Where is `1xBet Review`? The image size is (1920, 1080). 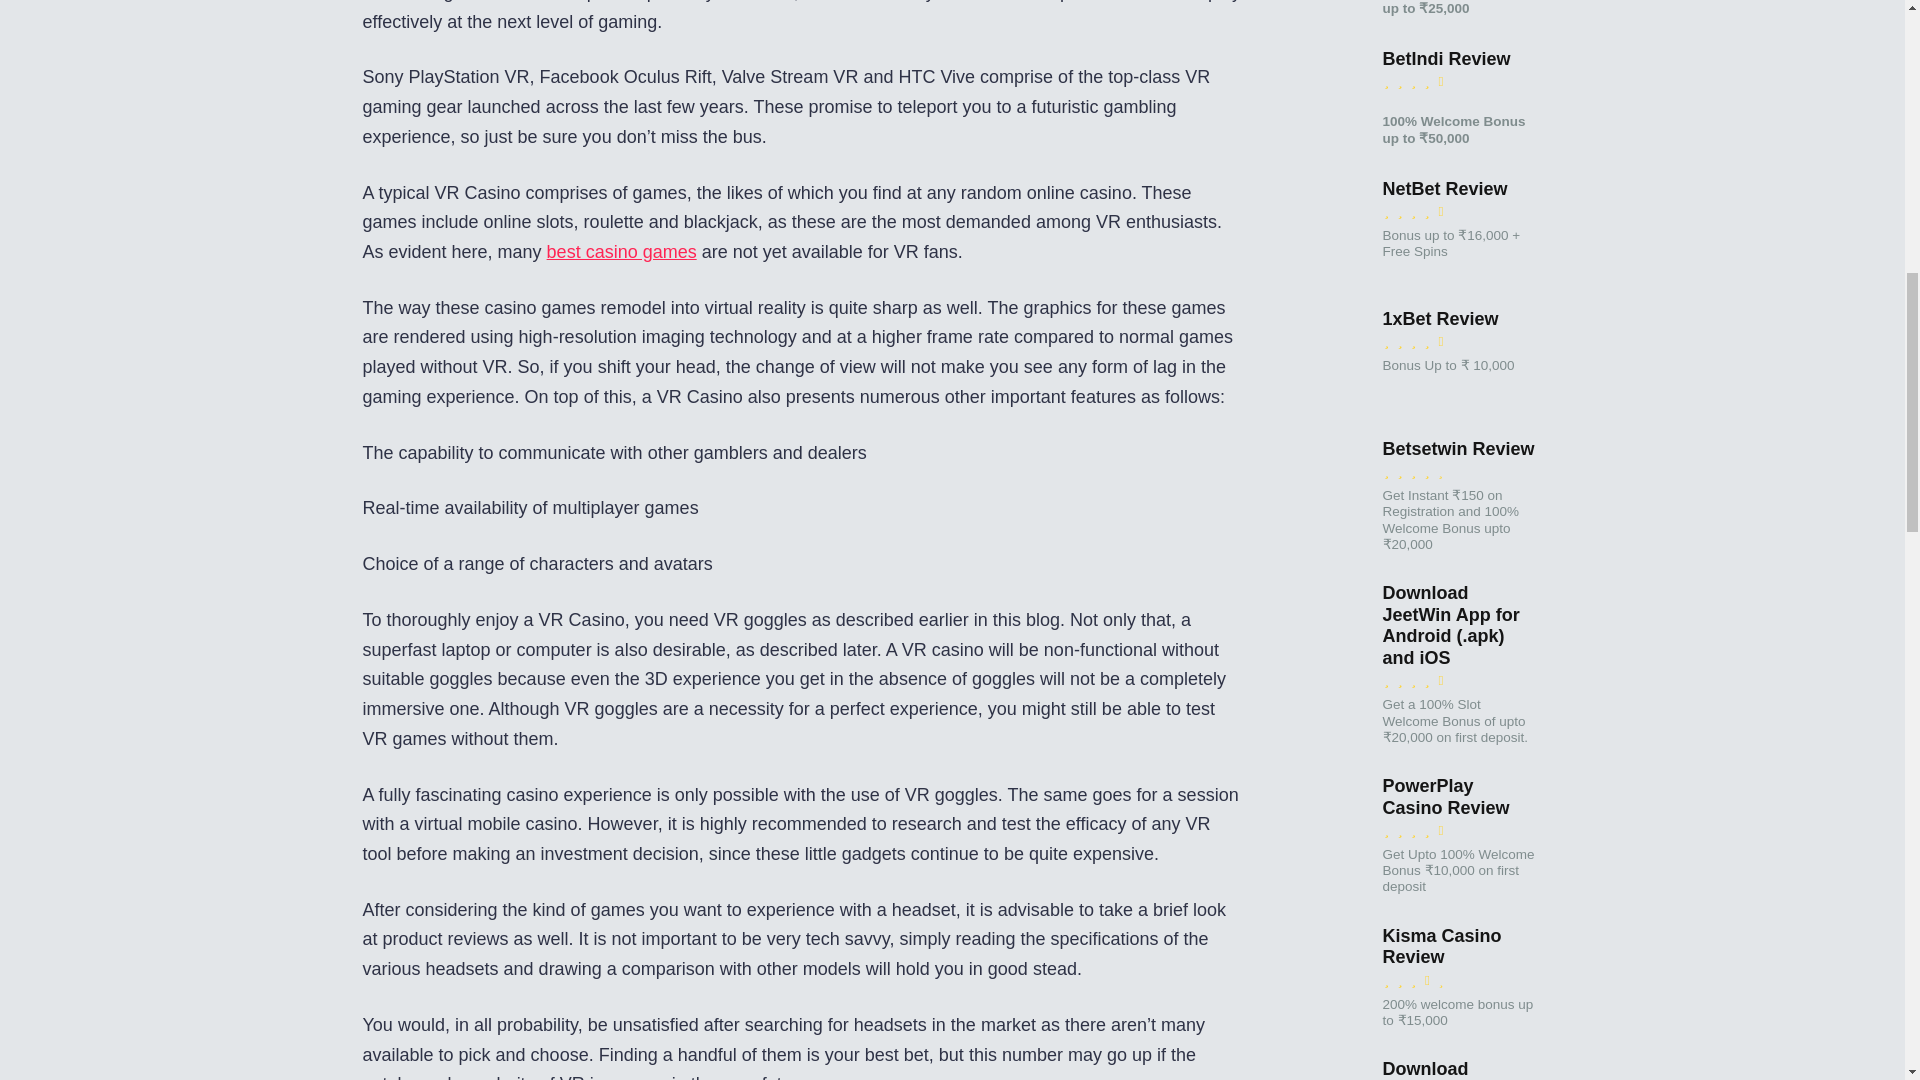 1xBet Review is located at coordinates (1440, 319).